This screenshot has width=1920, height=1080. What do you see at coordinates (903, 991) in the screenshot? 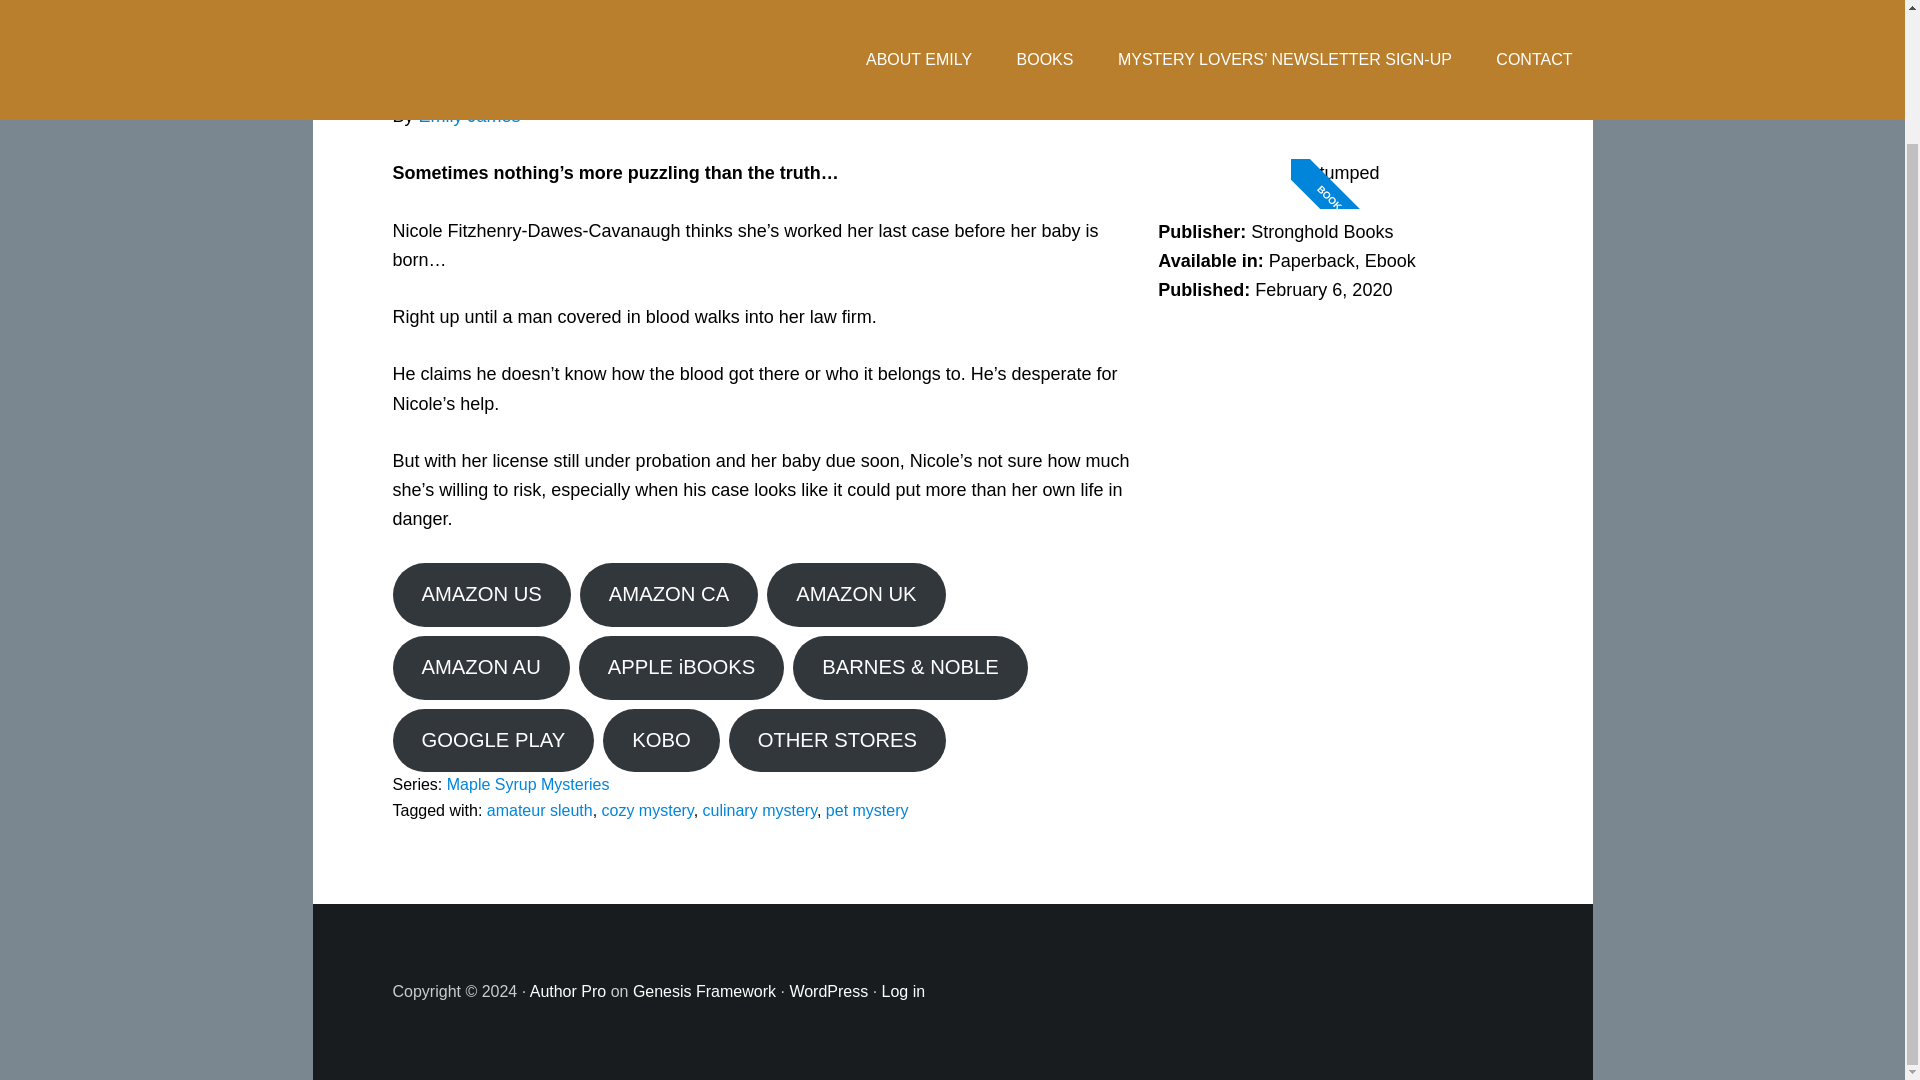
I see `Log in` at bounding box center [903, 991].